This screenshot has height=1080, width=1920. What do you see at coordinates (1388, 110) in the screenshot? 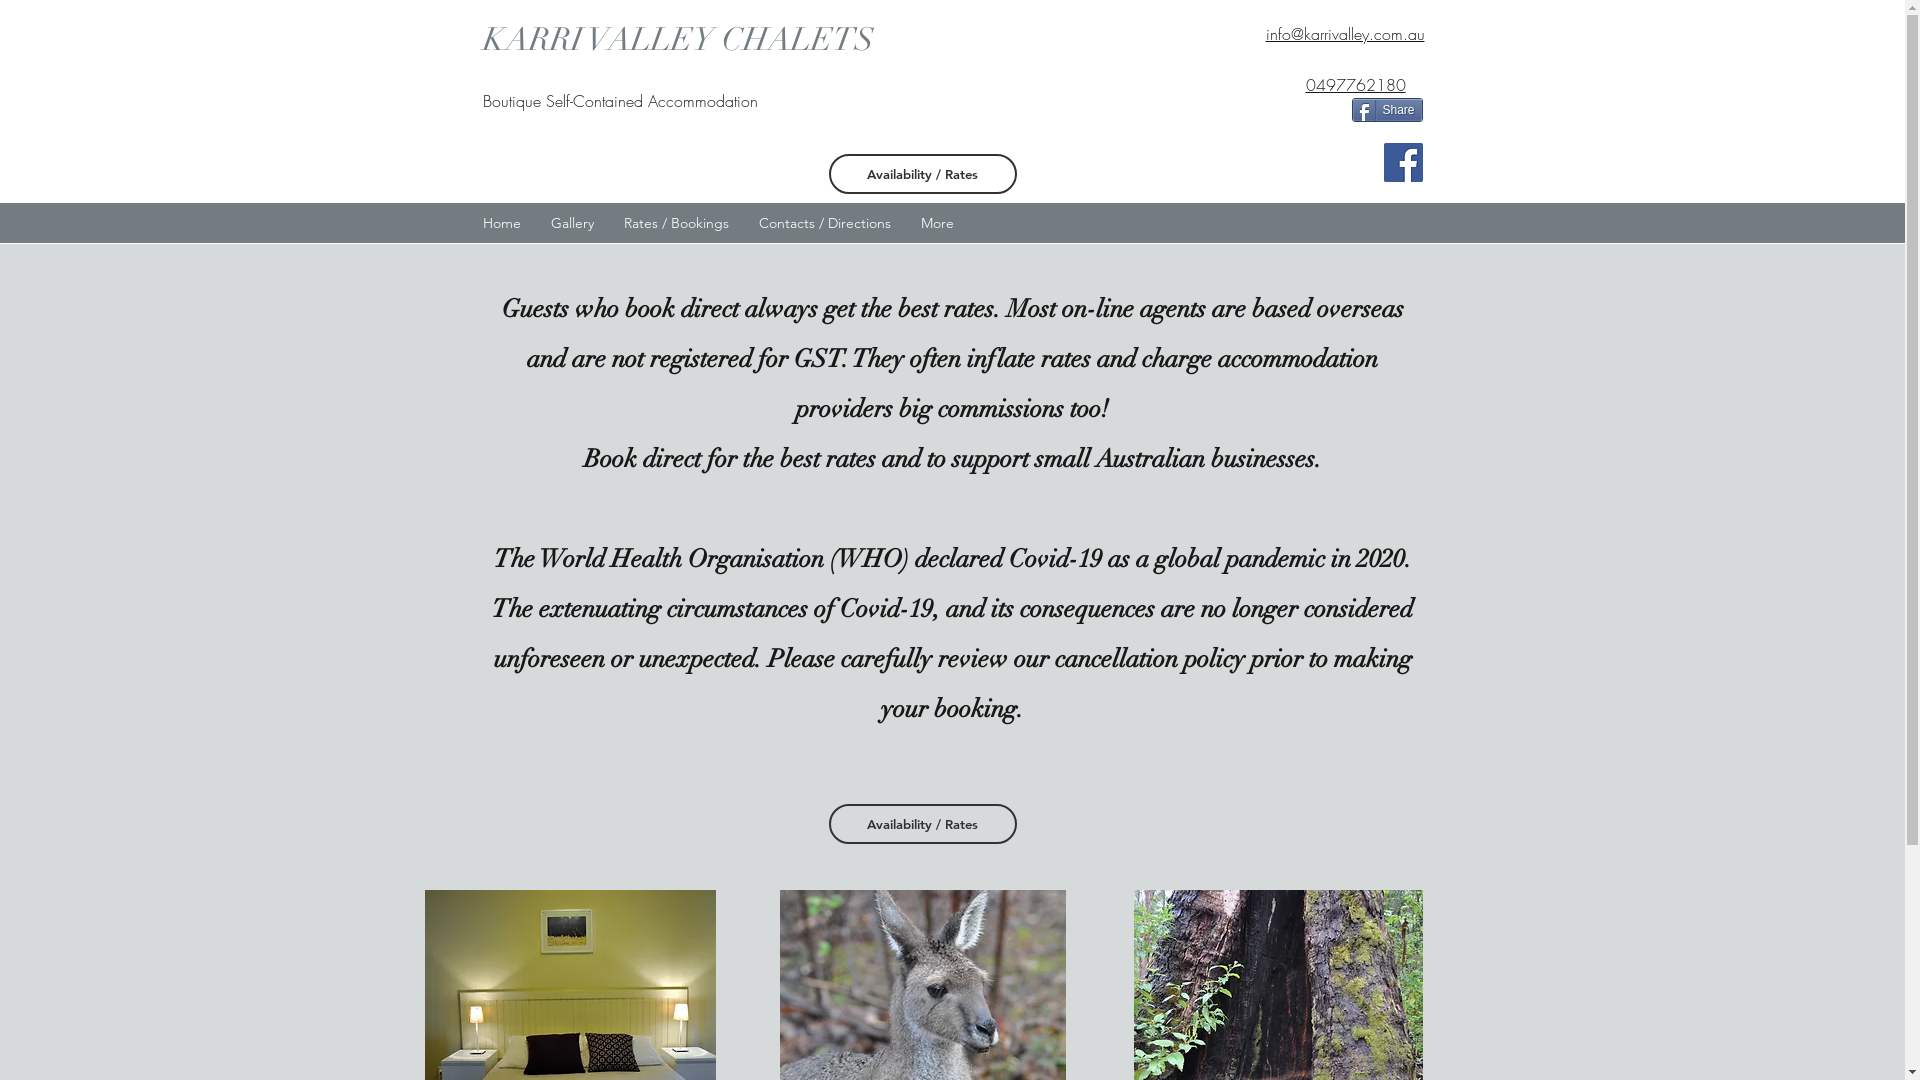
I see `Share` at bounding box center [1388, 110].